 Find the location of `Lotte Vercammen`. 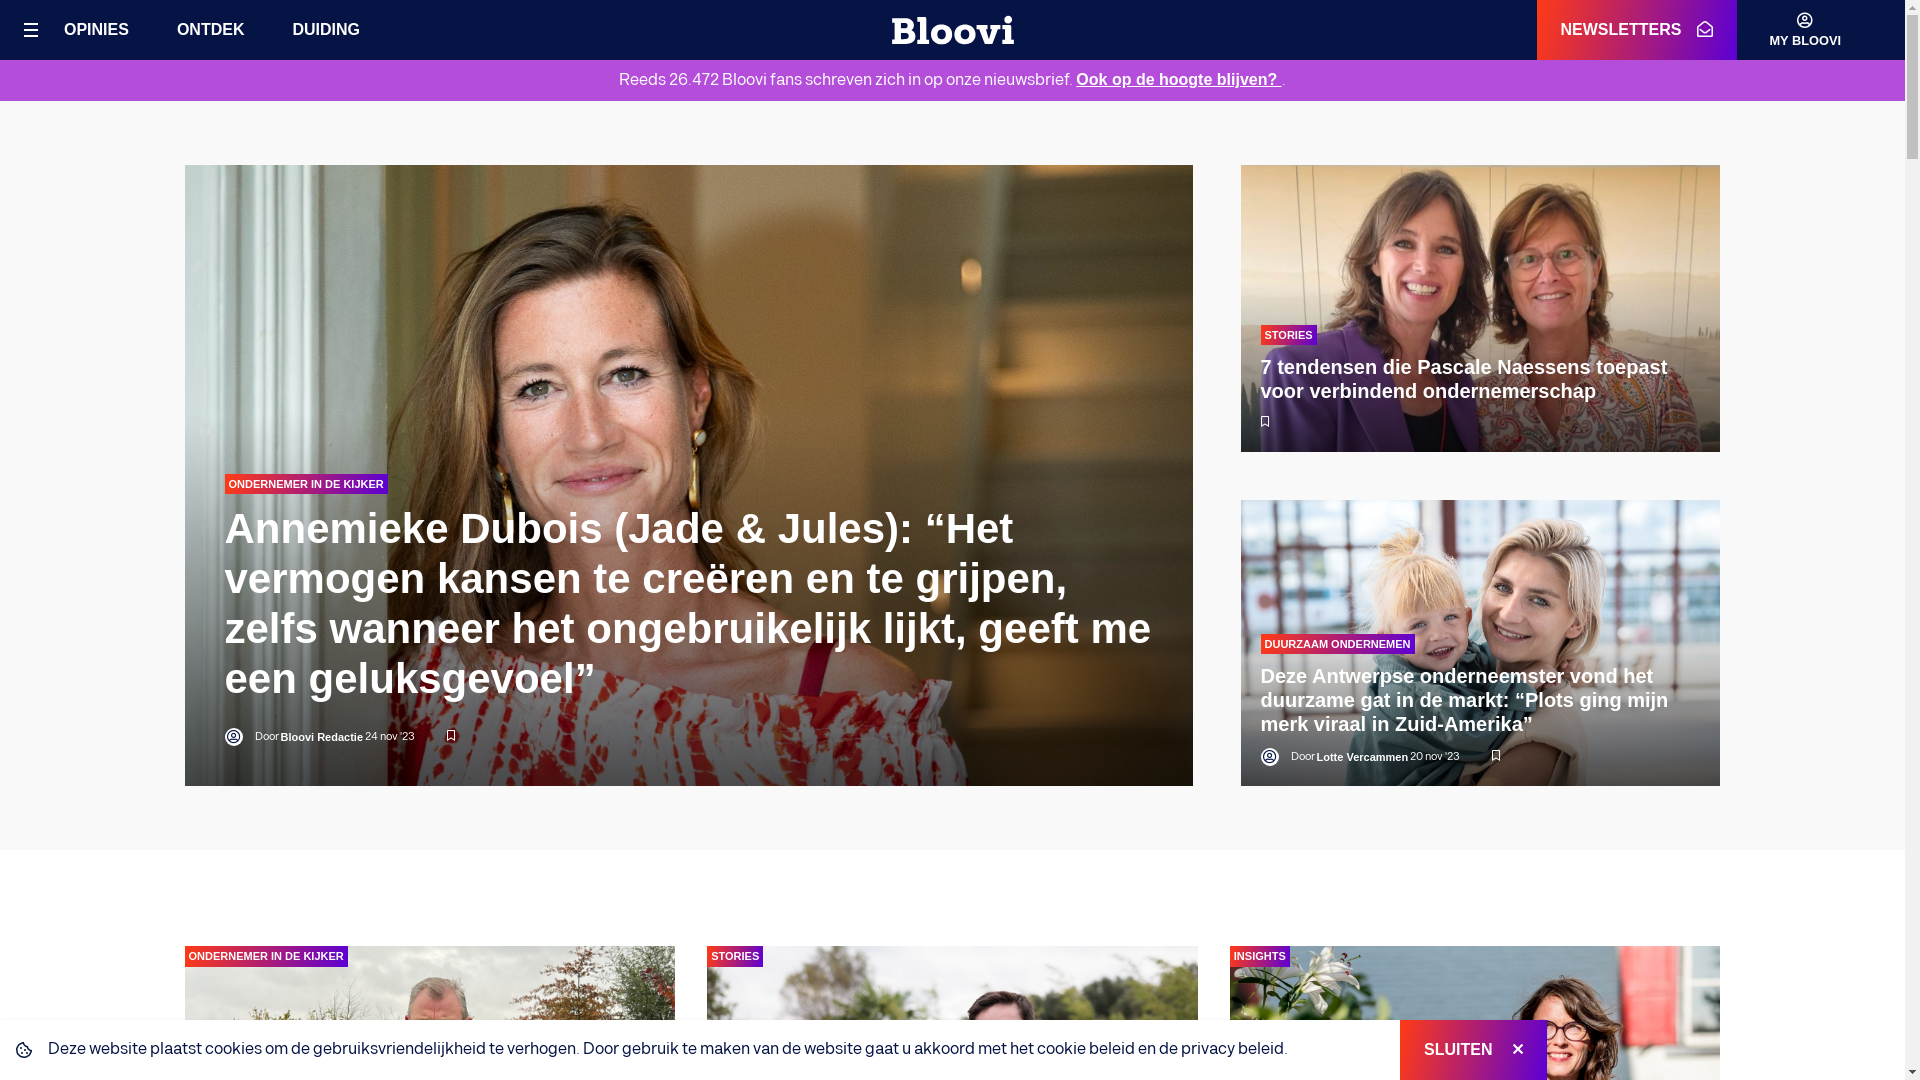

Lotte Vercammen is located at coordinates (1362, 758).